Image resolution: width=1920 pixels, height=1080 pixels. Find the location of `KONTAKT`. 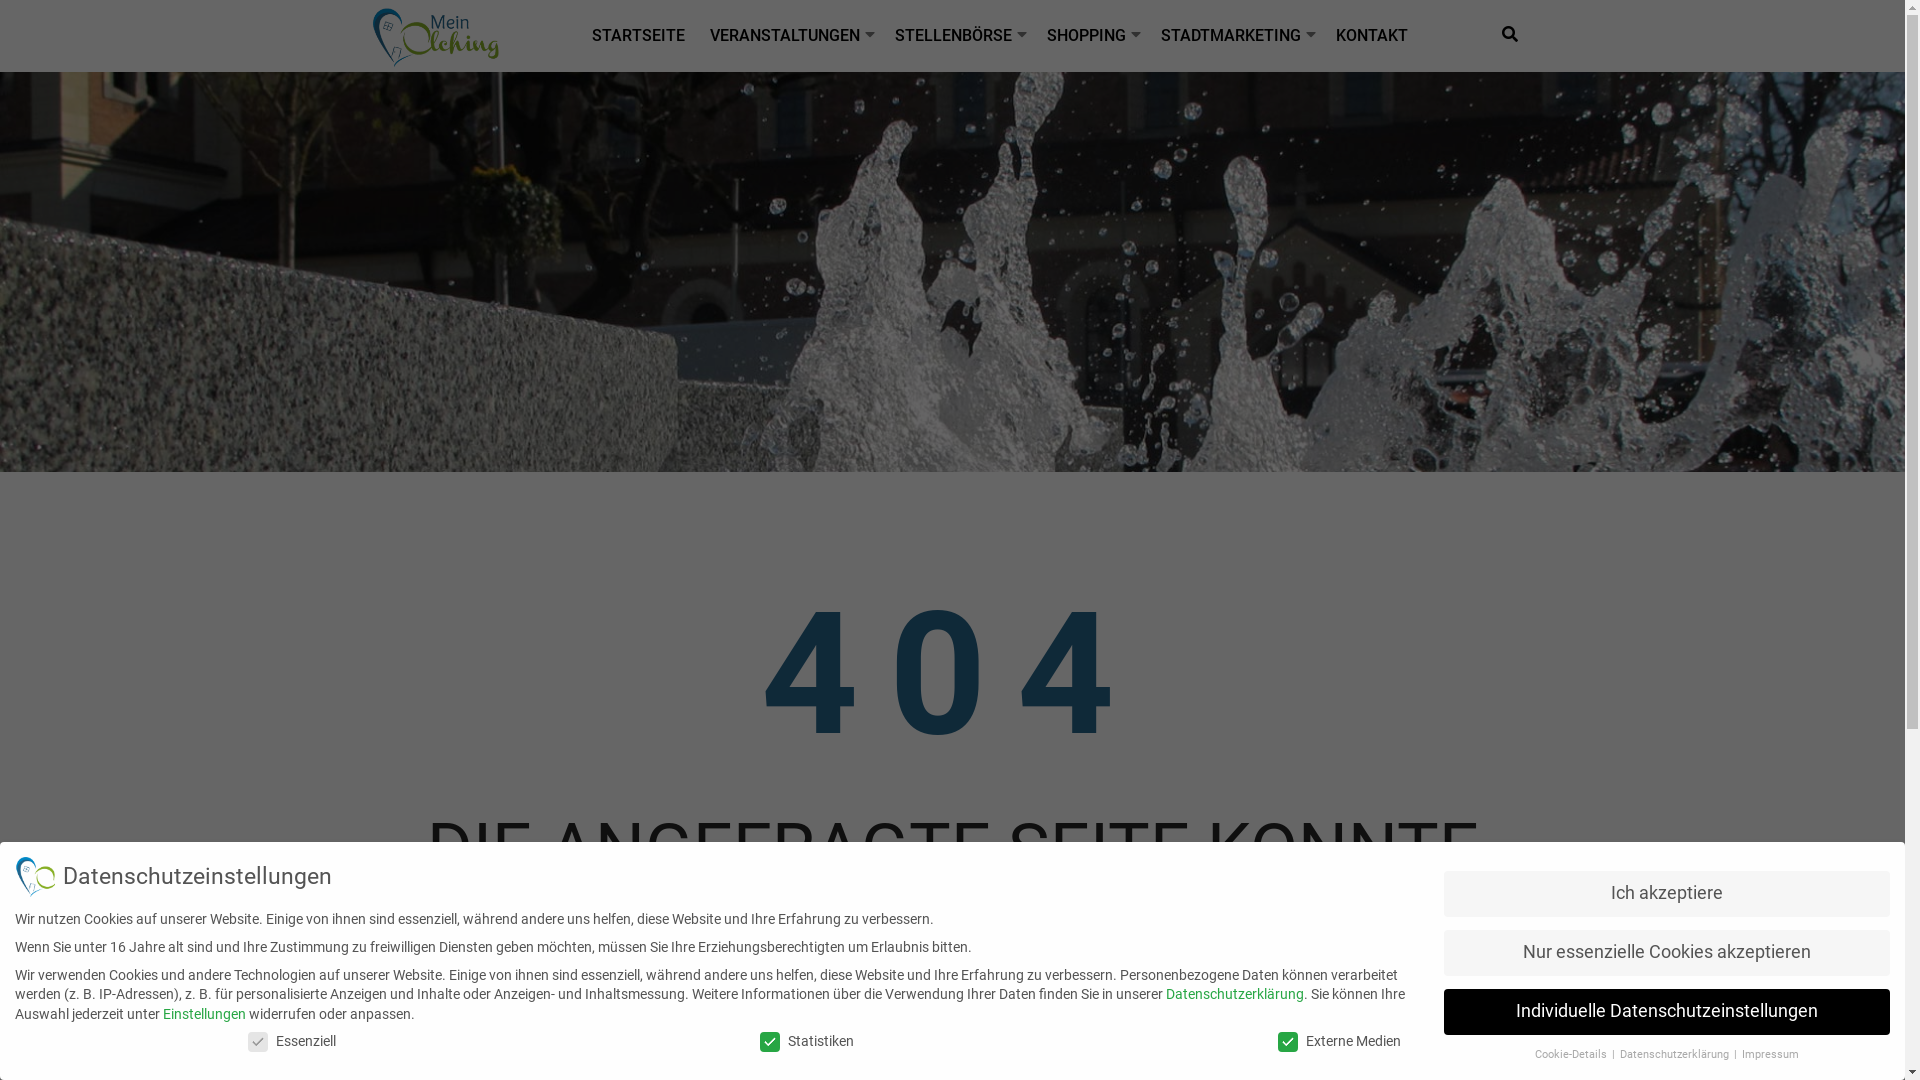

KONTAKT is located at coordinates (1374, 36).